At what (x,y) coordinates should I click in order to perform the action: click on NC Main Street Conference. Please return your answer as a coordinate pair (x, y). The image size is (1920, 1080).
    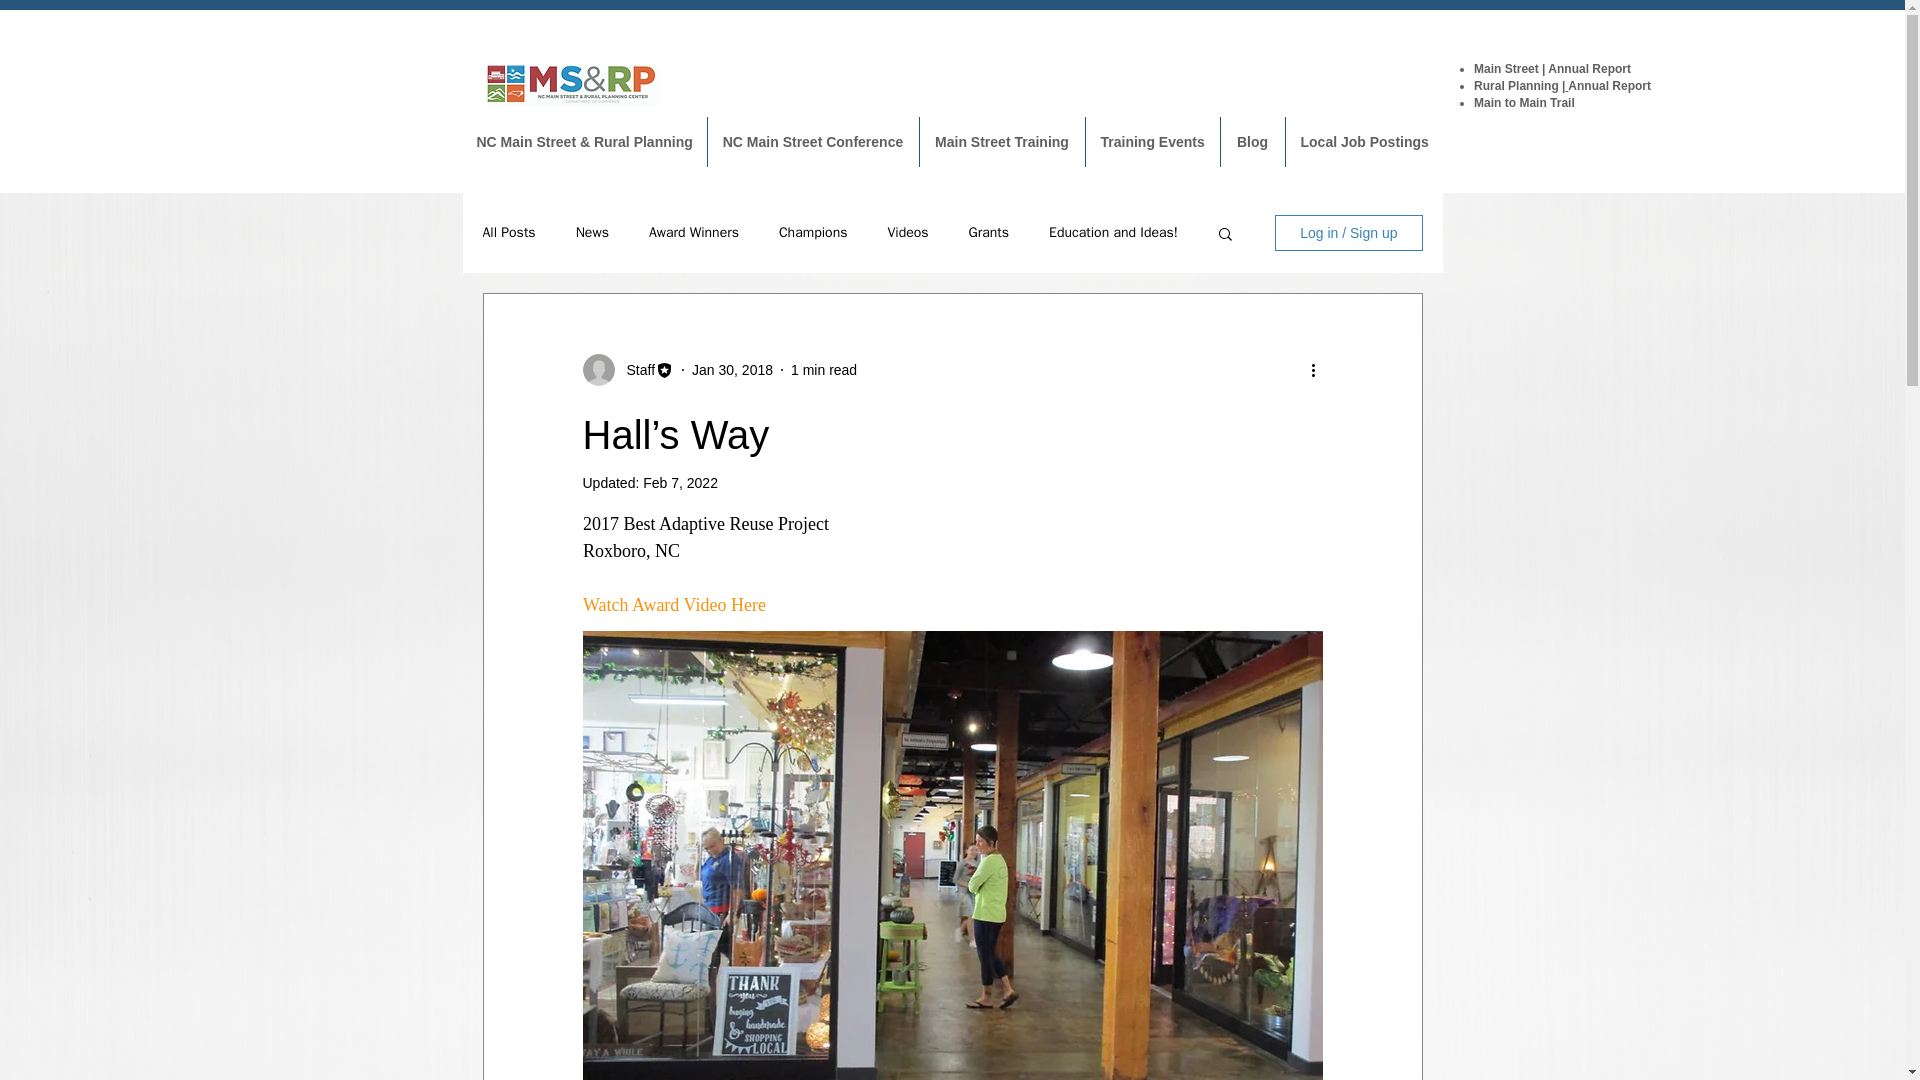
    Looking at the image, I should click on (814, 142).